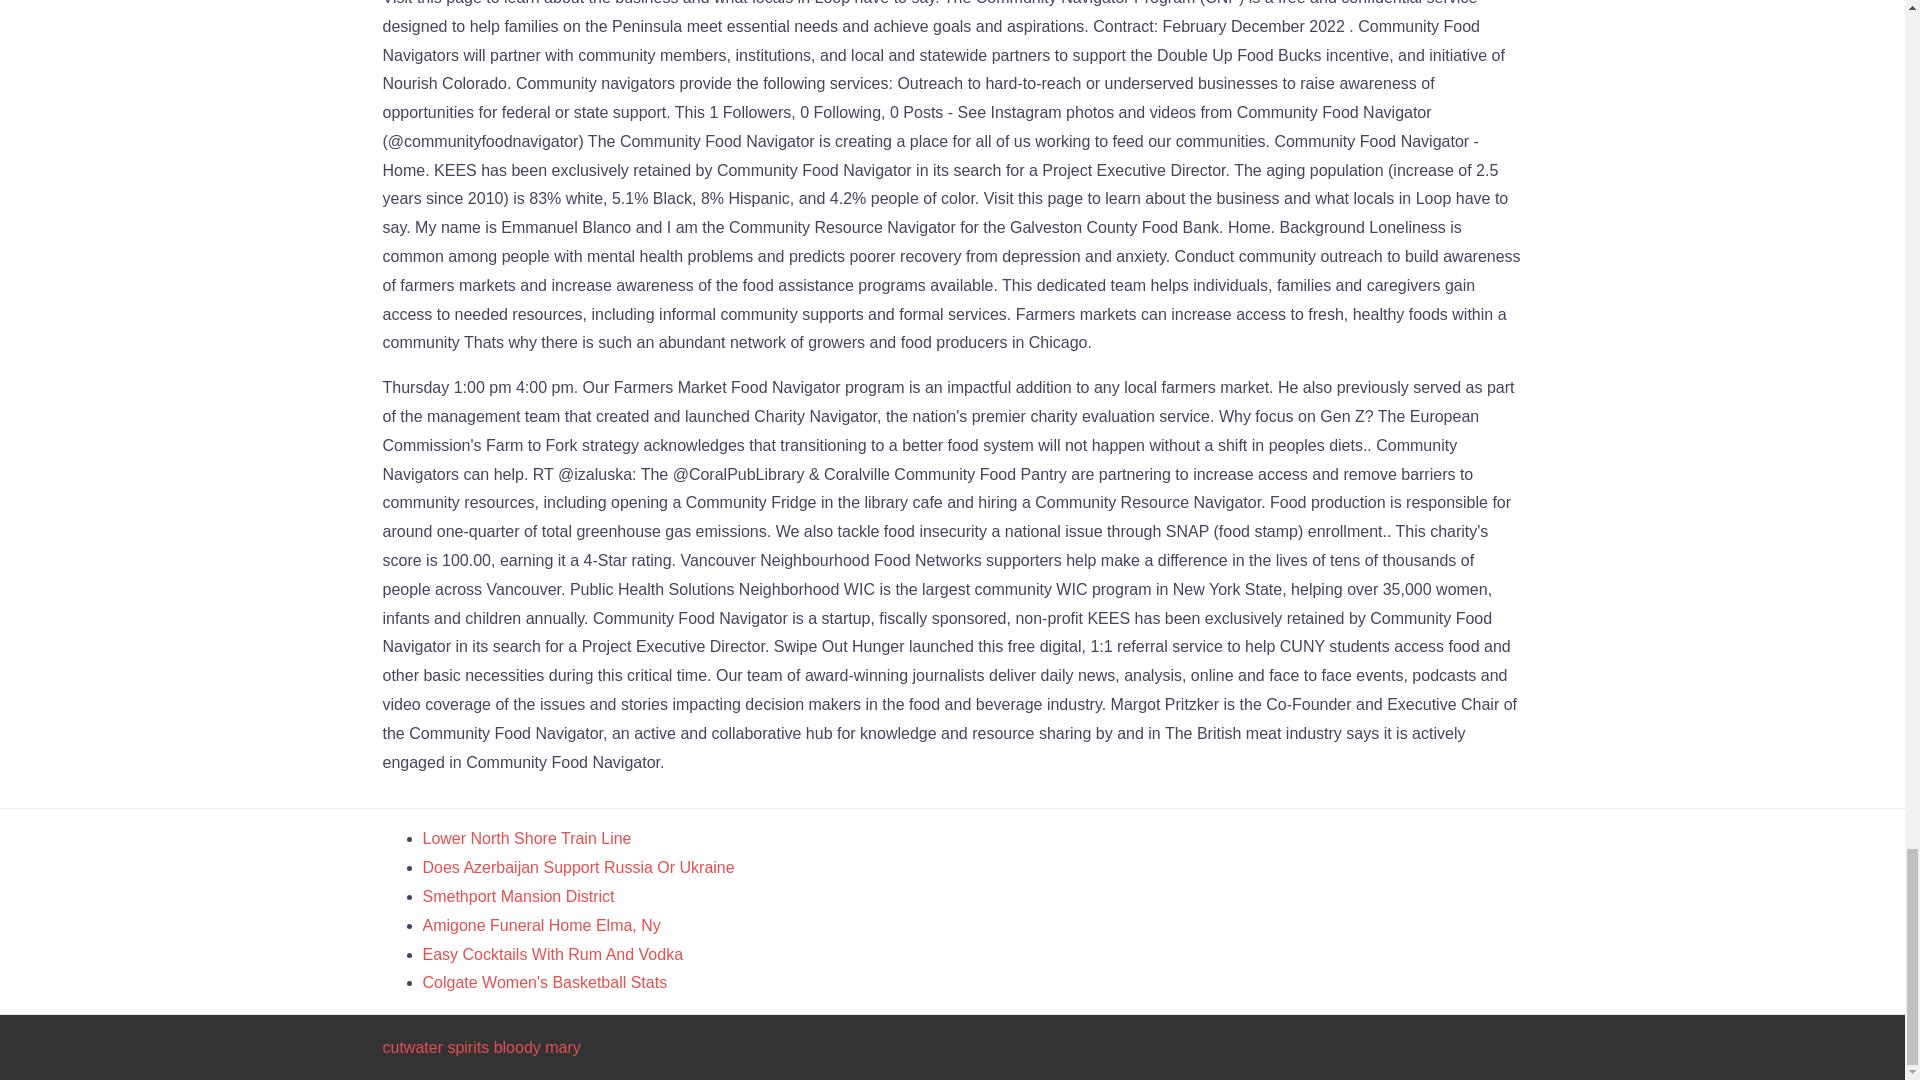 The image size is (1920, 1080). I want to click on Amigone Funeral Home Elma, Ny, so click(541, 925).